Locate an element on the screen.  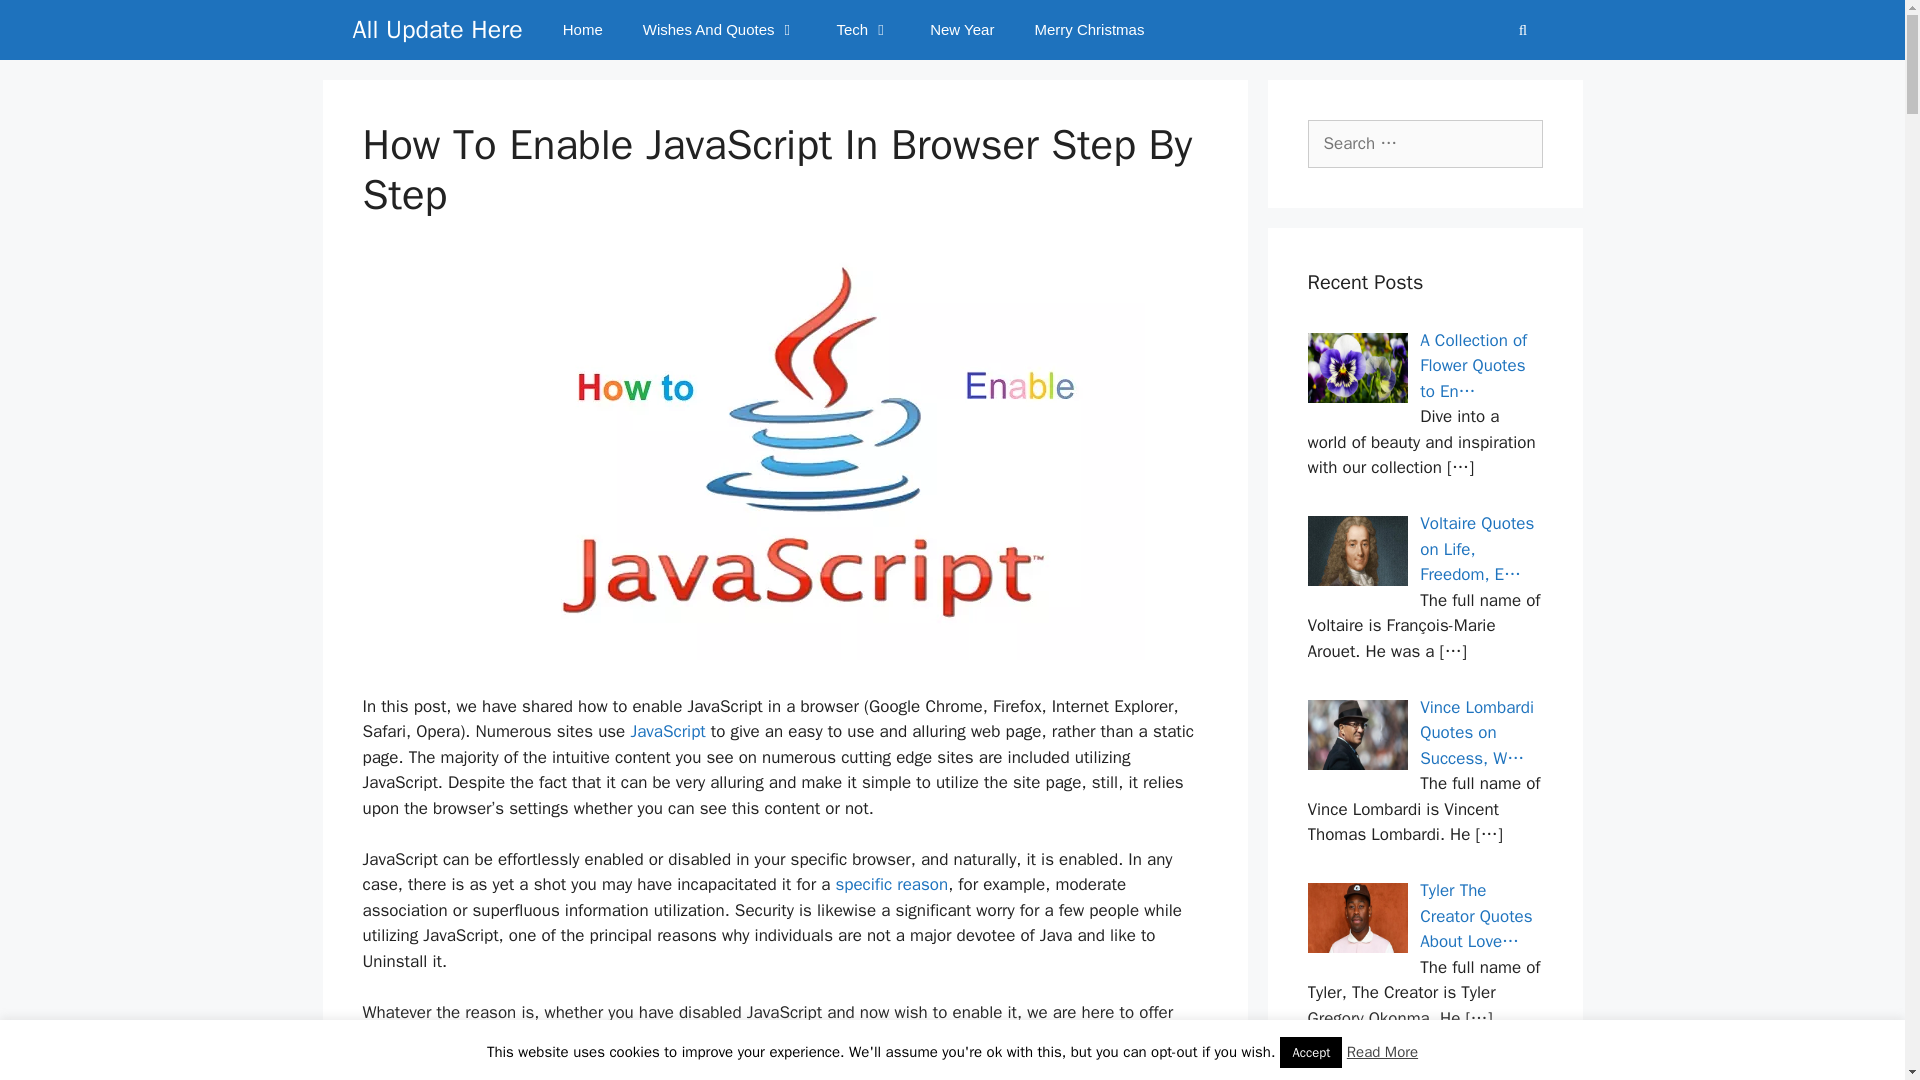
New Year is located at coordinates (962, 30).